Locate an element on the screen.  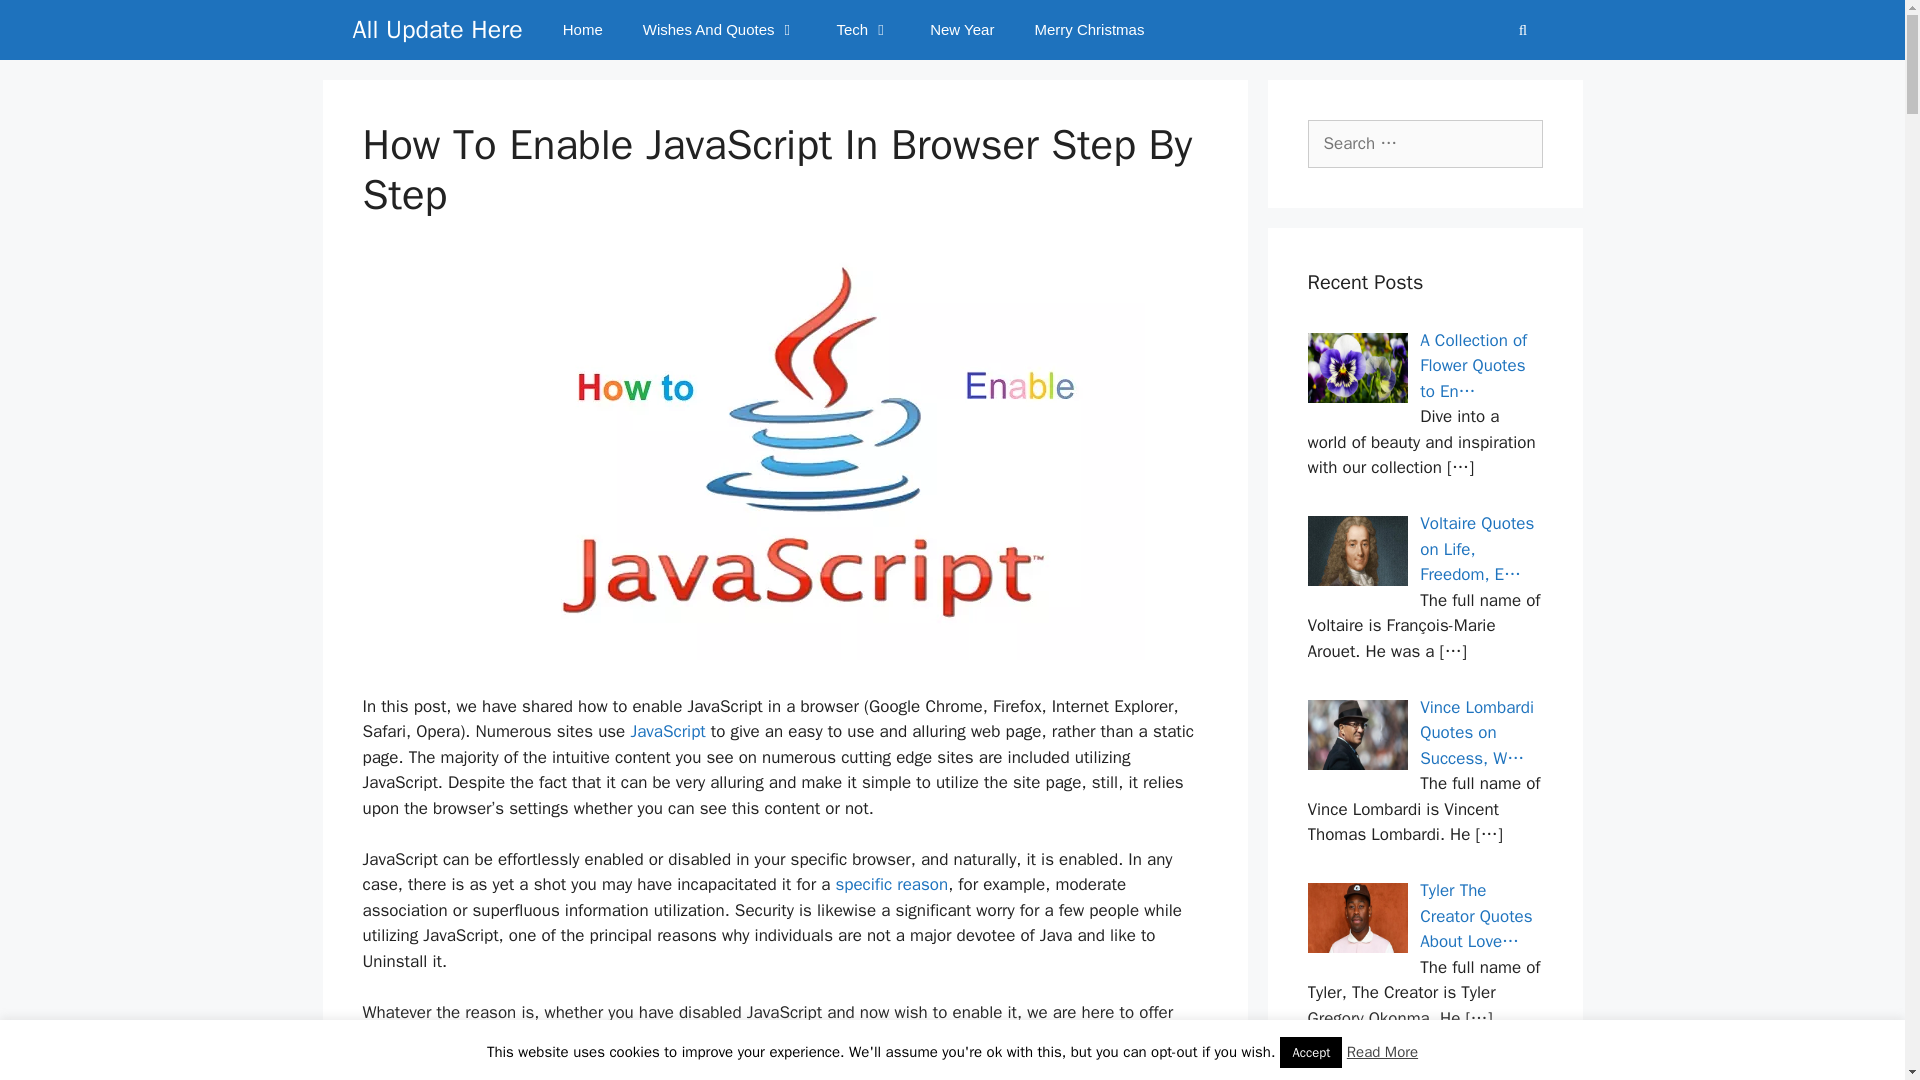
New Year is located at coordinates (962, 30).